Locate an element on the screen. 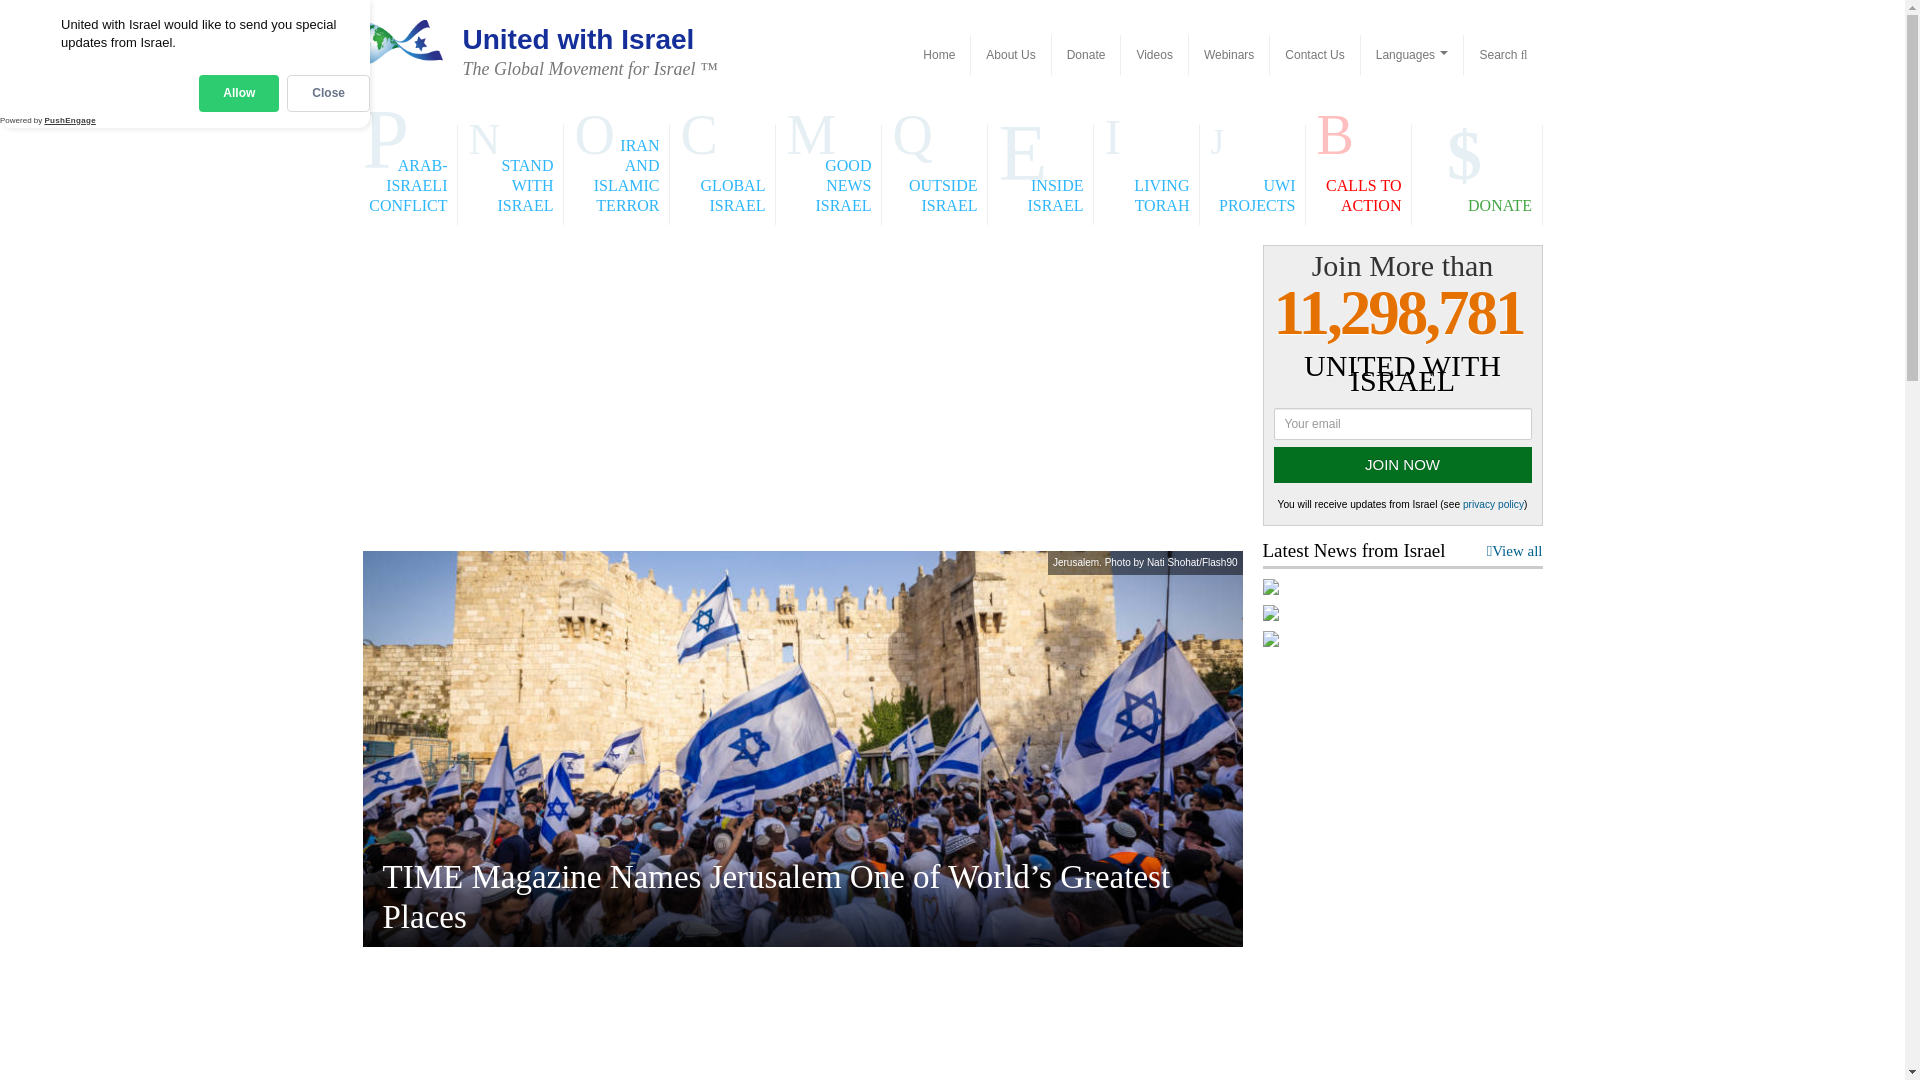  Search is located at coordinates (1502, 54).